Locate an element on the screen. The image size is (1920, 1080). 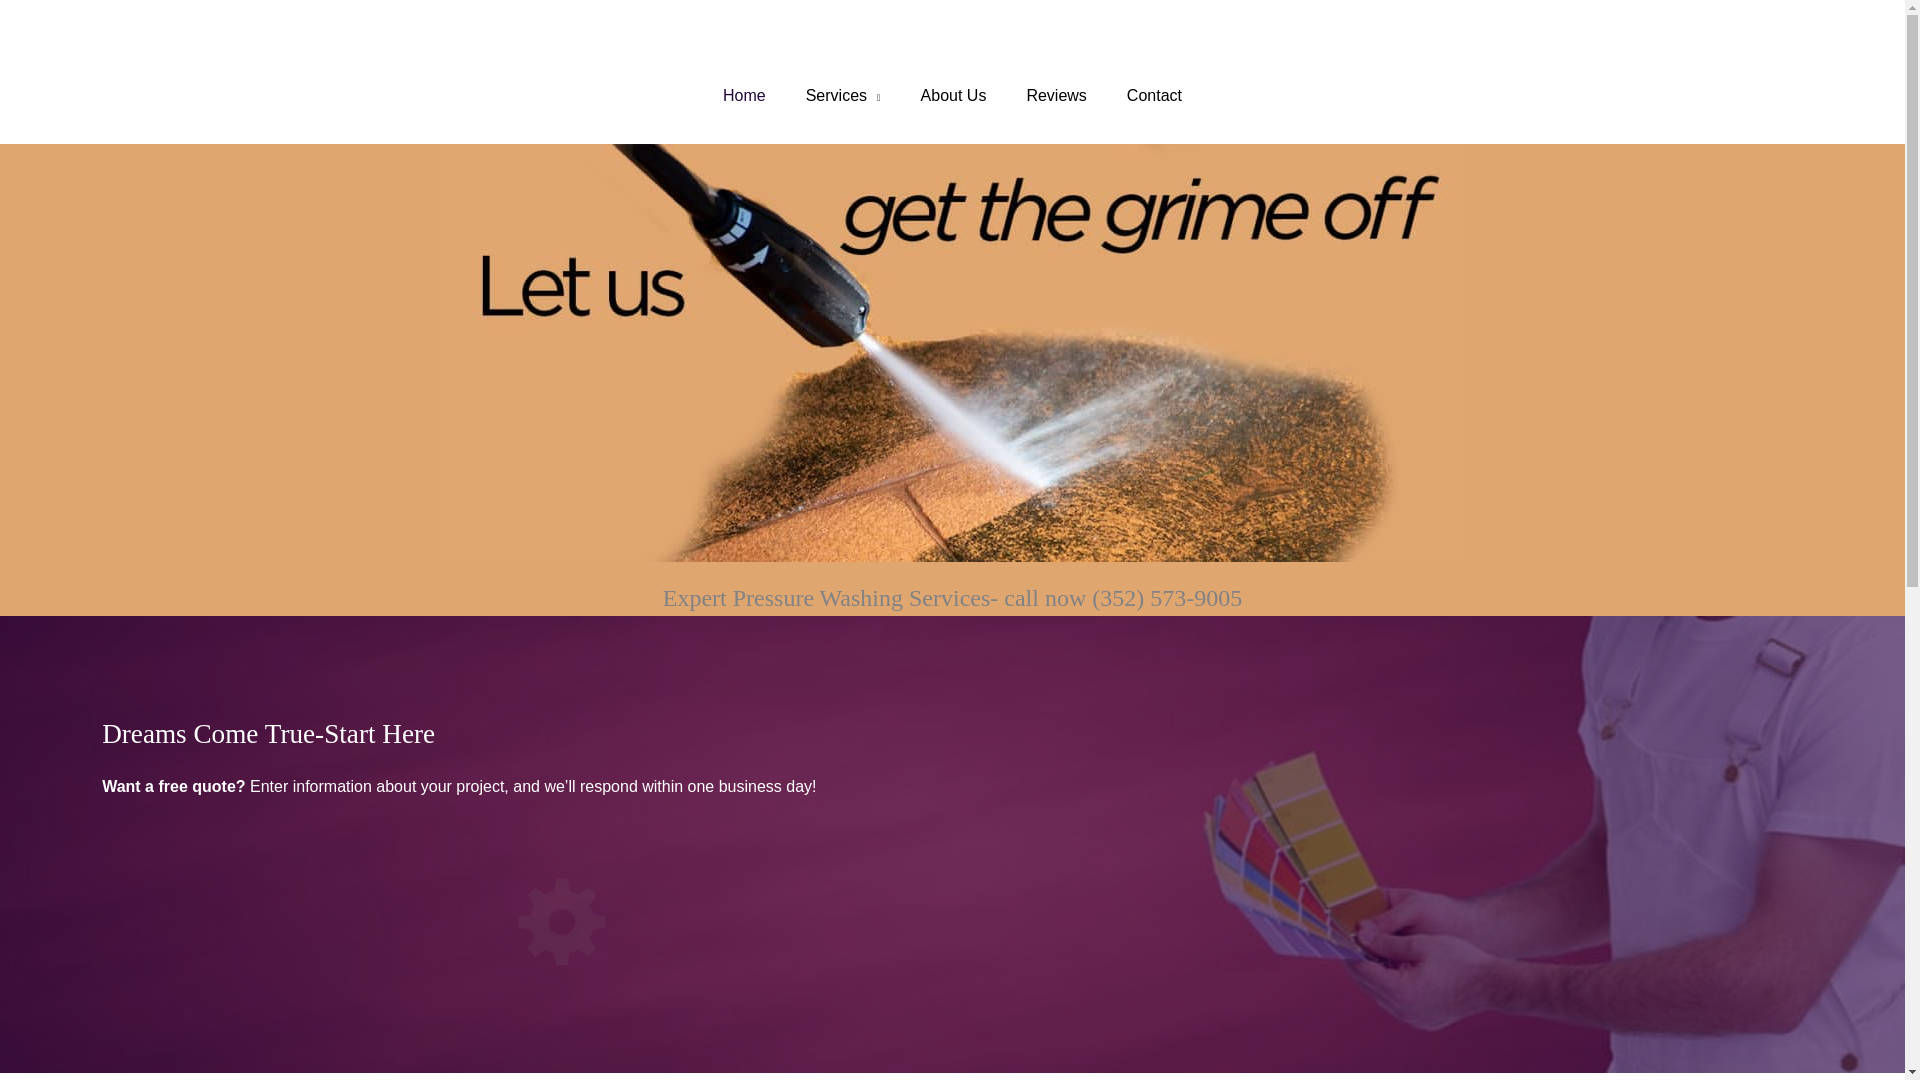
About Us is located at coordinates (953, 96).